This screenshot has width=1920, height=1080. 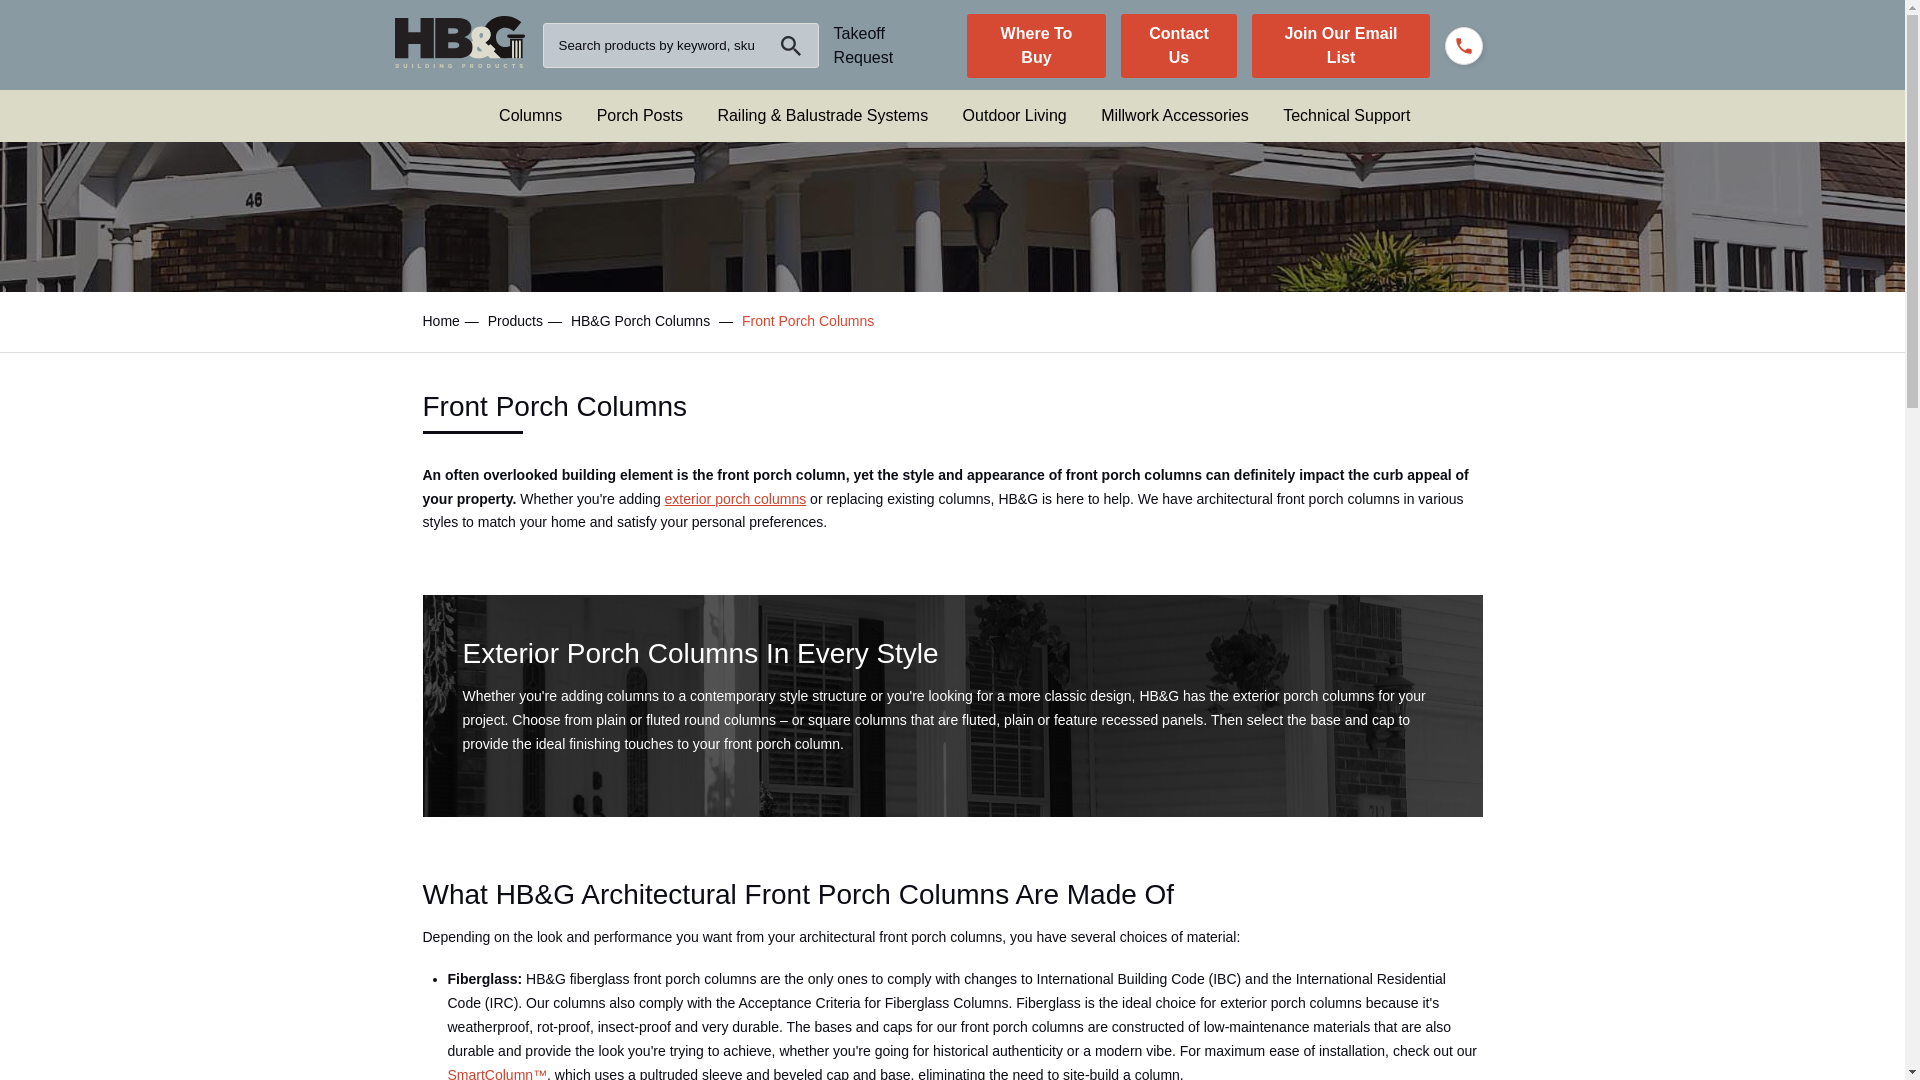 I want to click on Where To Buy, so click(x=1036, y=46).